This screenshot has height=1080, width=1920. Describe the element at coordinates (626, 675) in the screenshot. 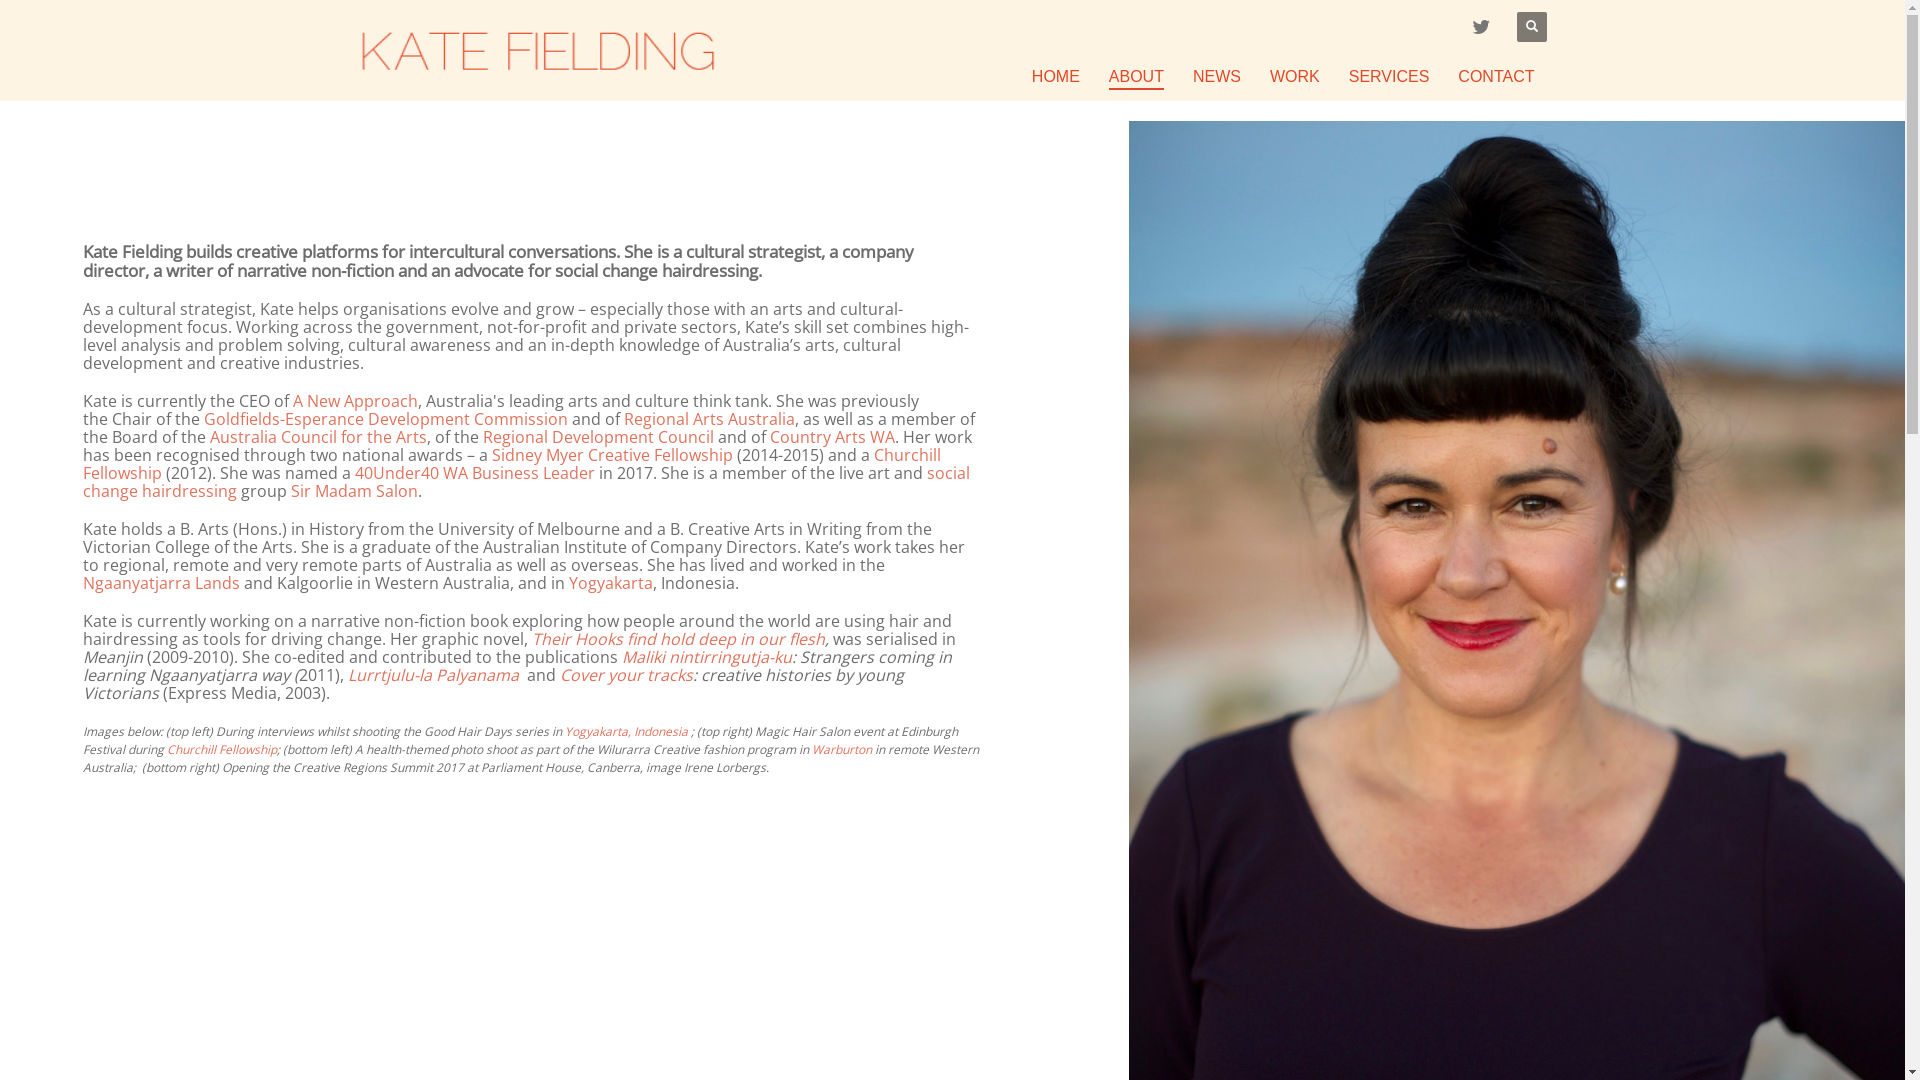

I see `Cover your tracks` at that location.